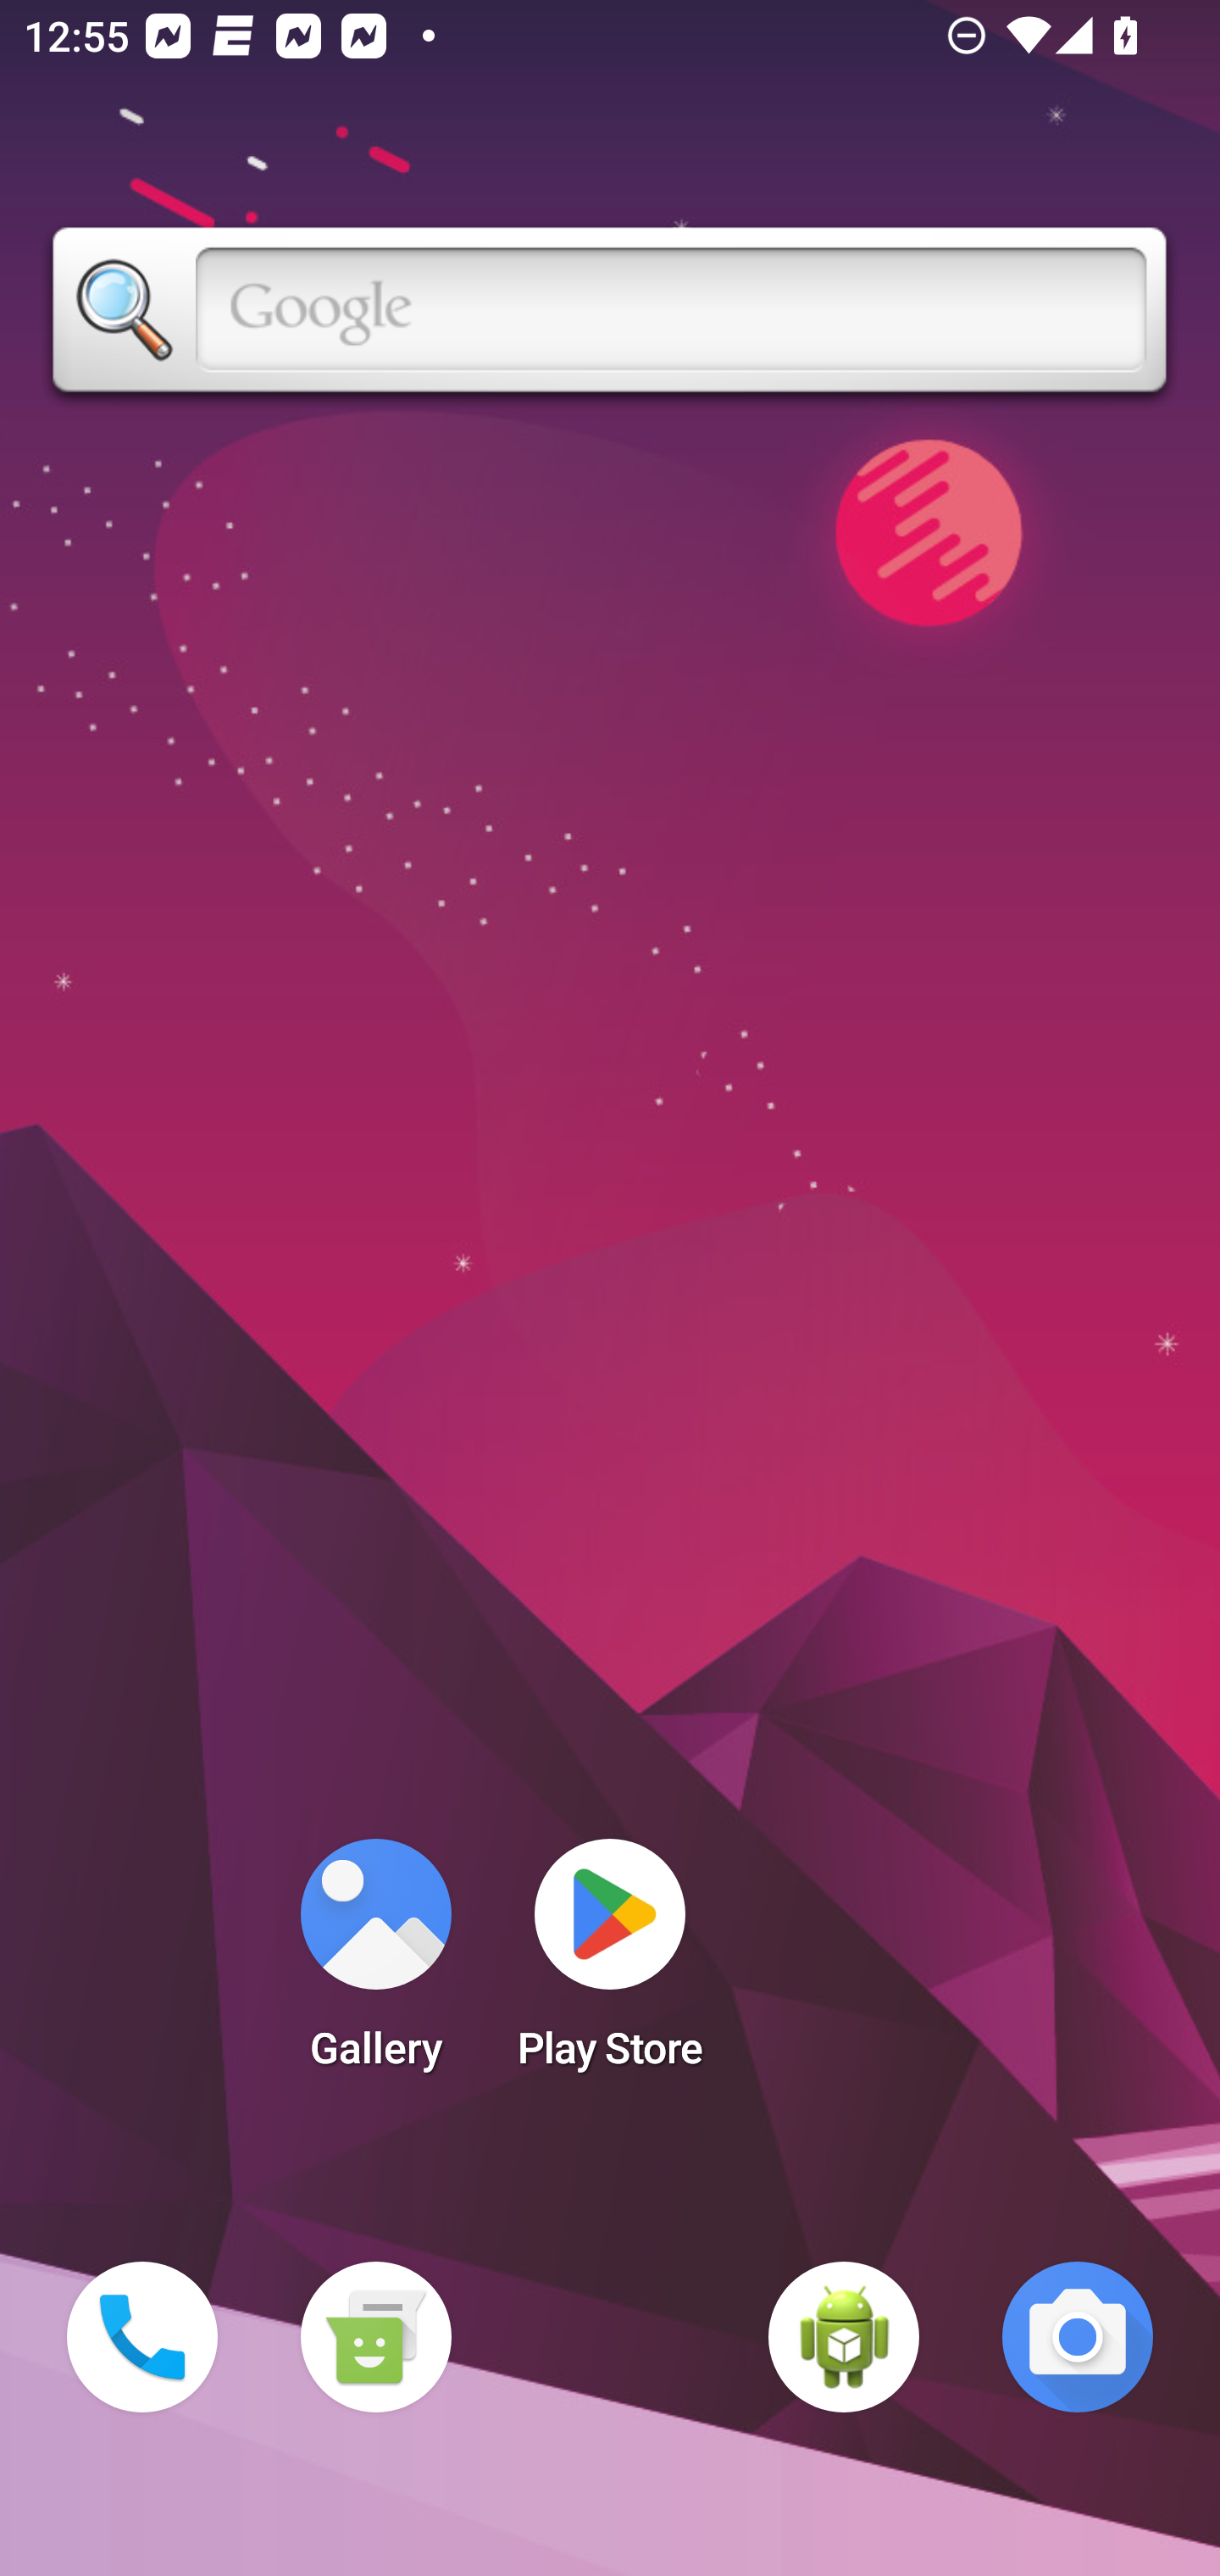  I want to click on Camera, so click(1078, 2337).